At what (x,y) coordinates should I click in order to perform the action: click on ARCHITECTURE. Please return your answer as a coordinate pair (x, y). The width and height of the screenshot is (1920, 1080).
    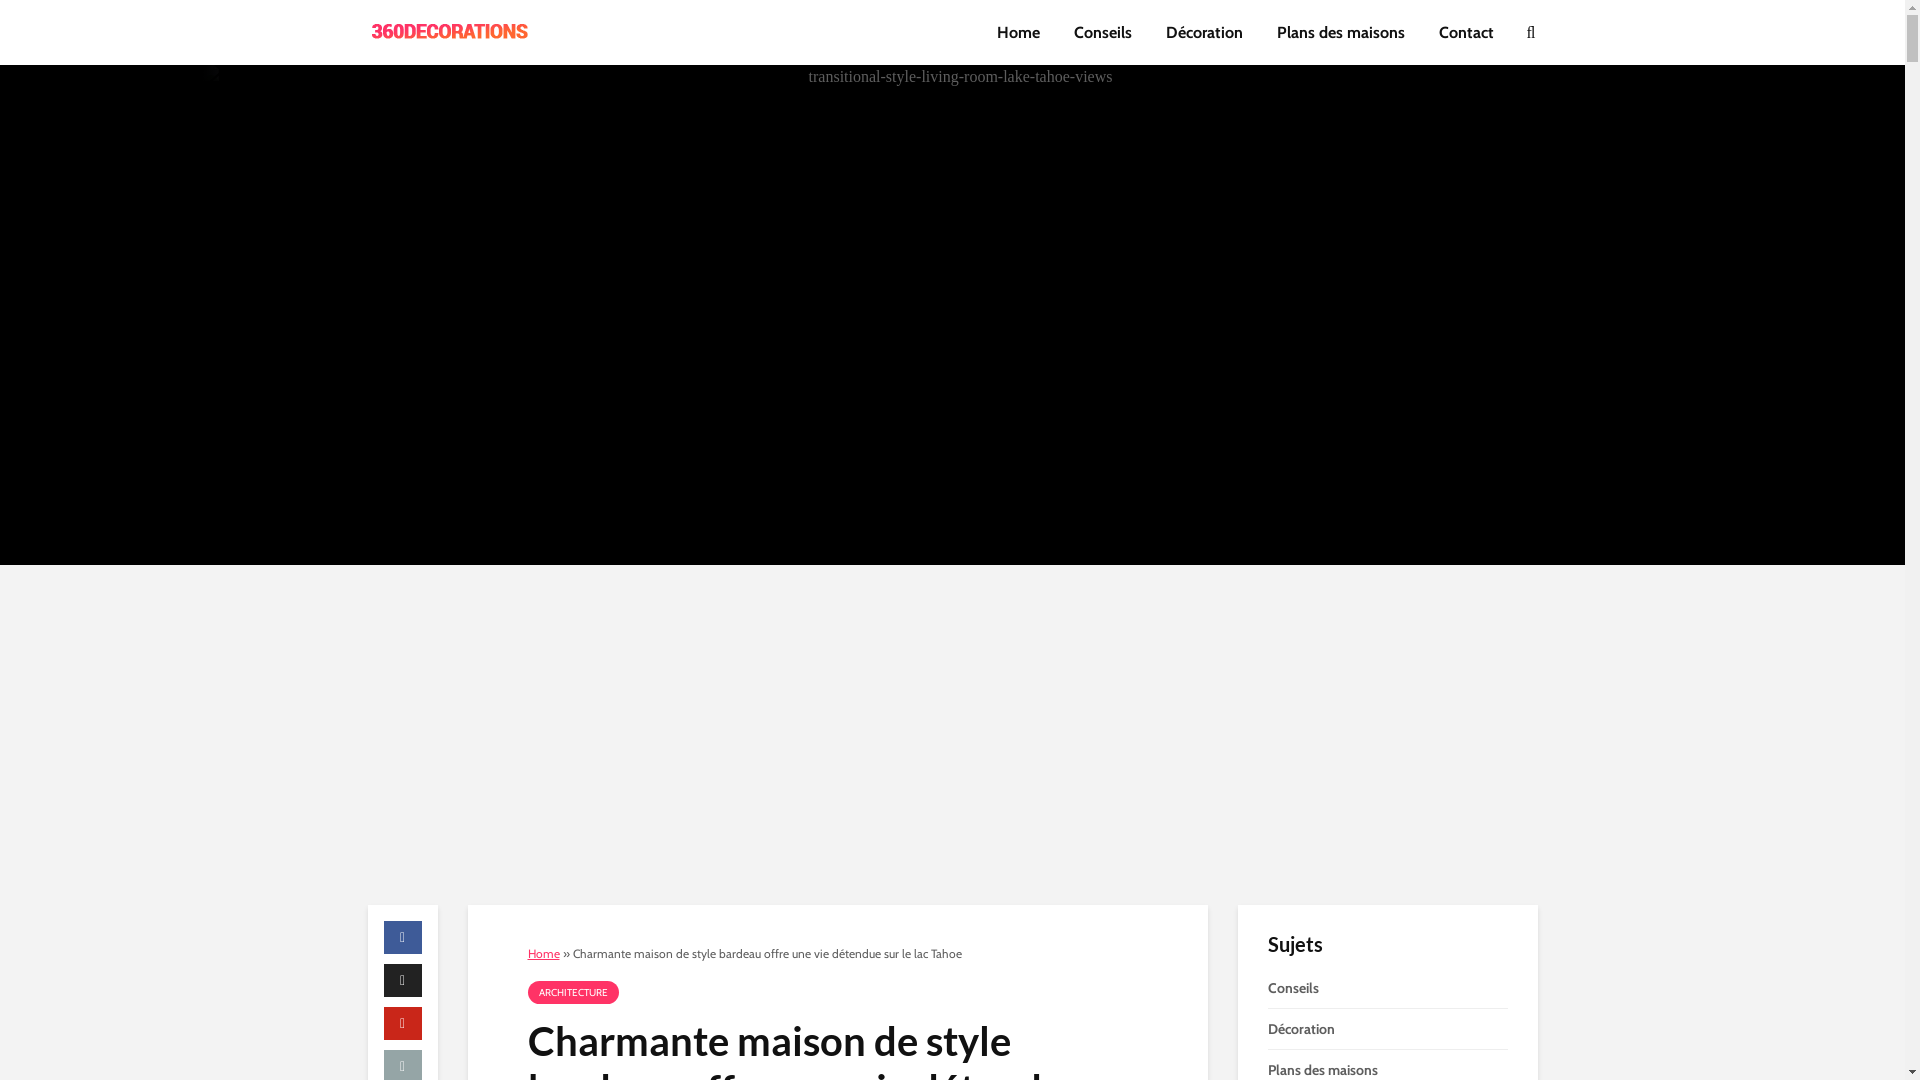
    Looking at the image, I should click on (574, 992).